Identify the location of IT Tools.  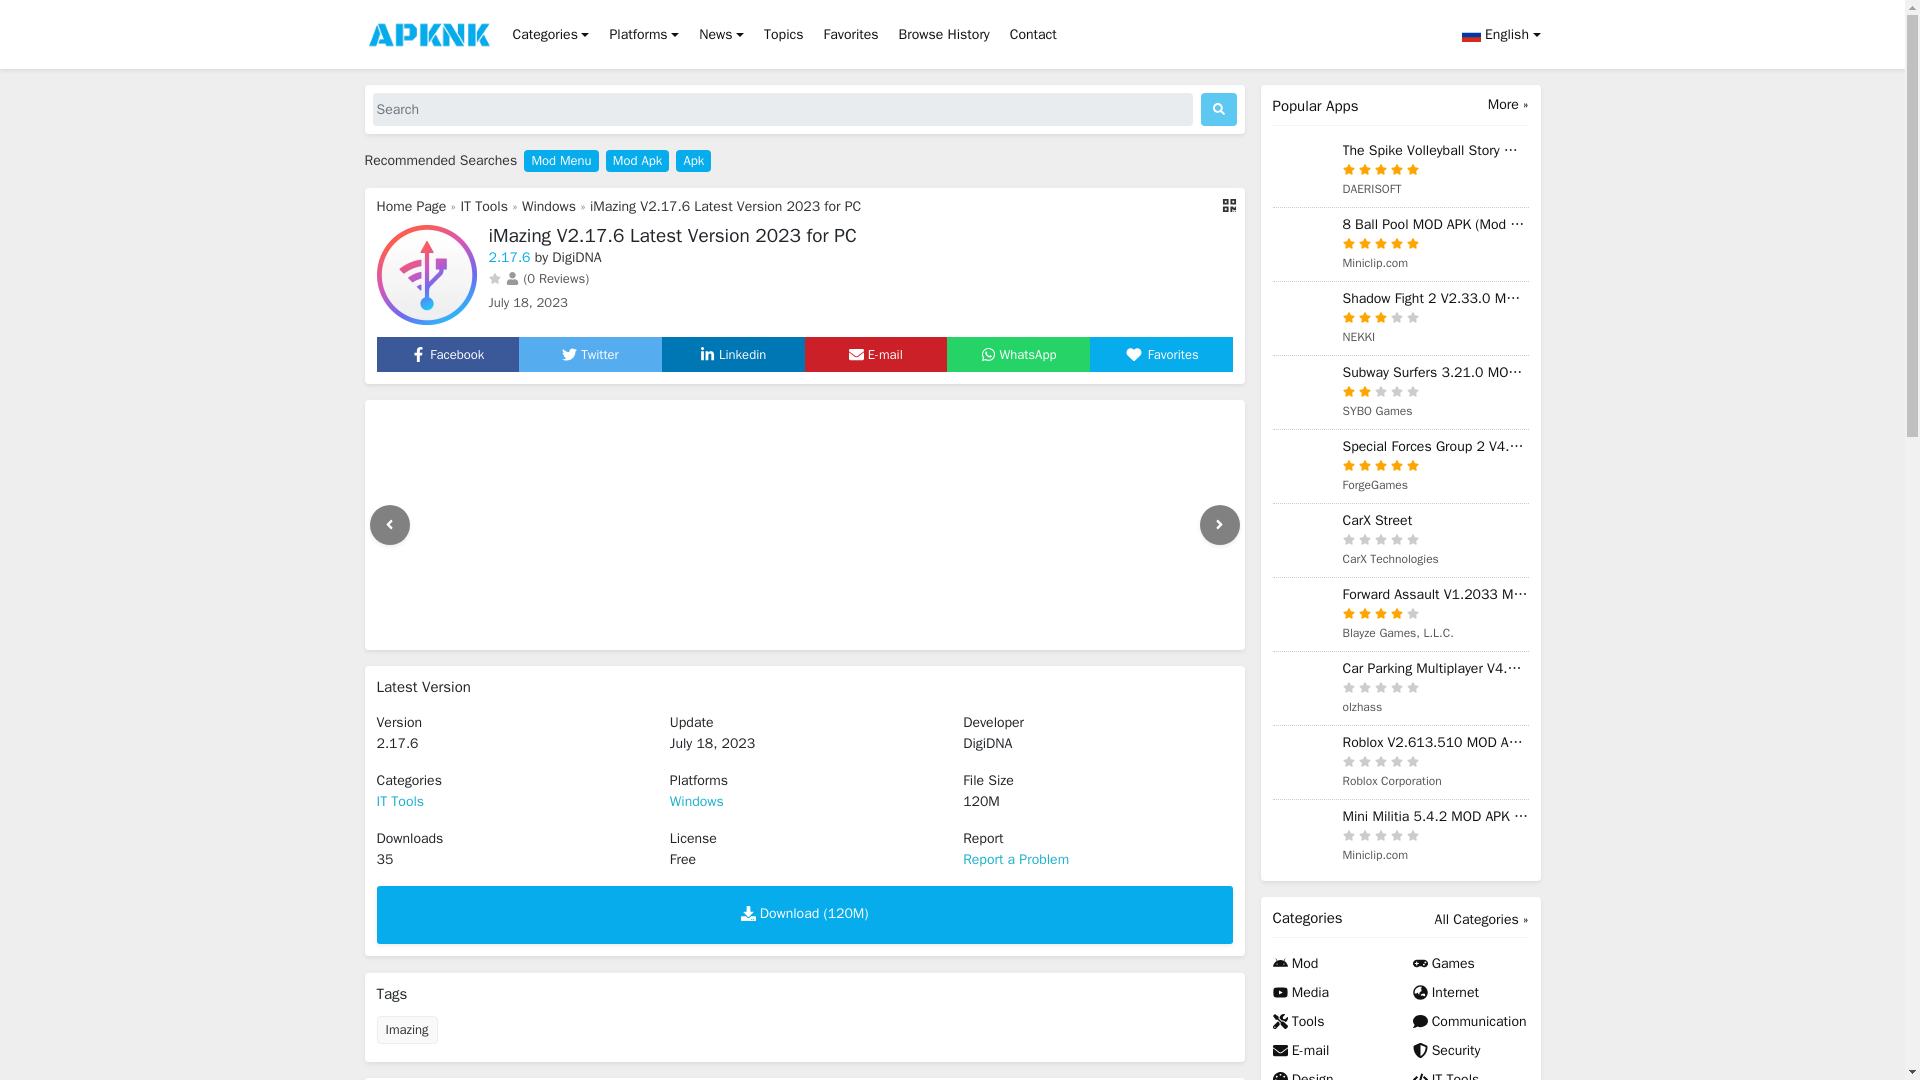
(484, 206).